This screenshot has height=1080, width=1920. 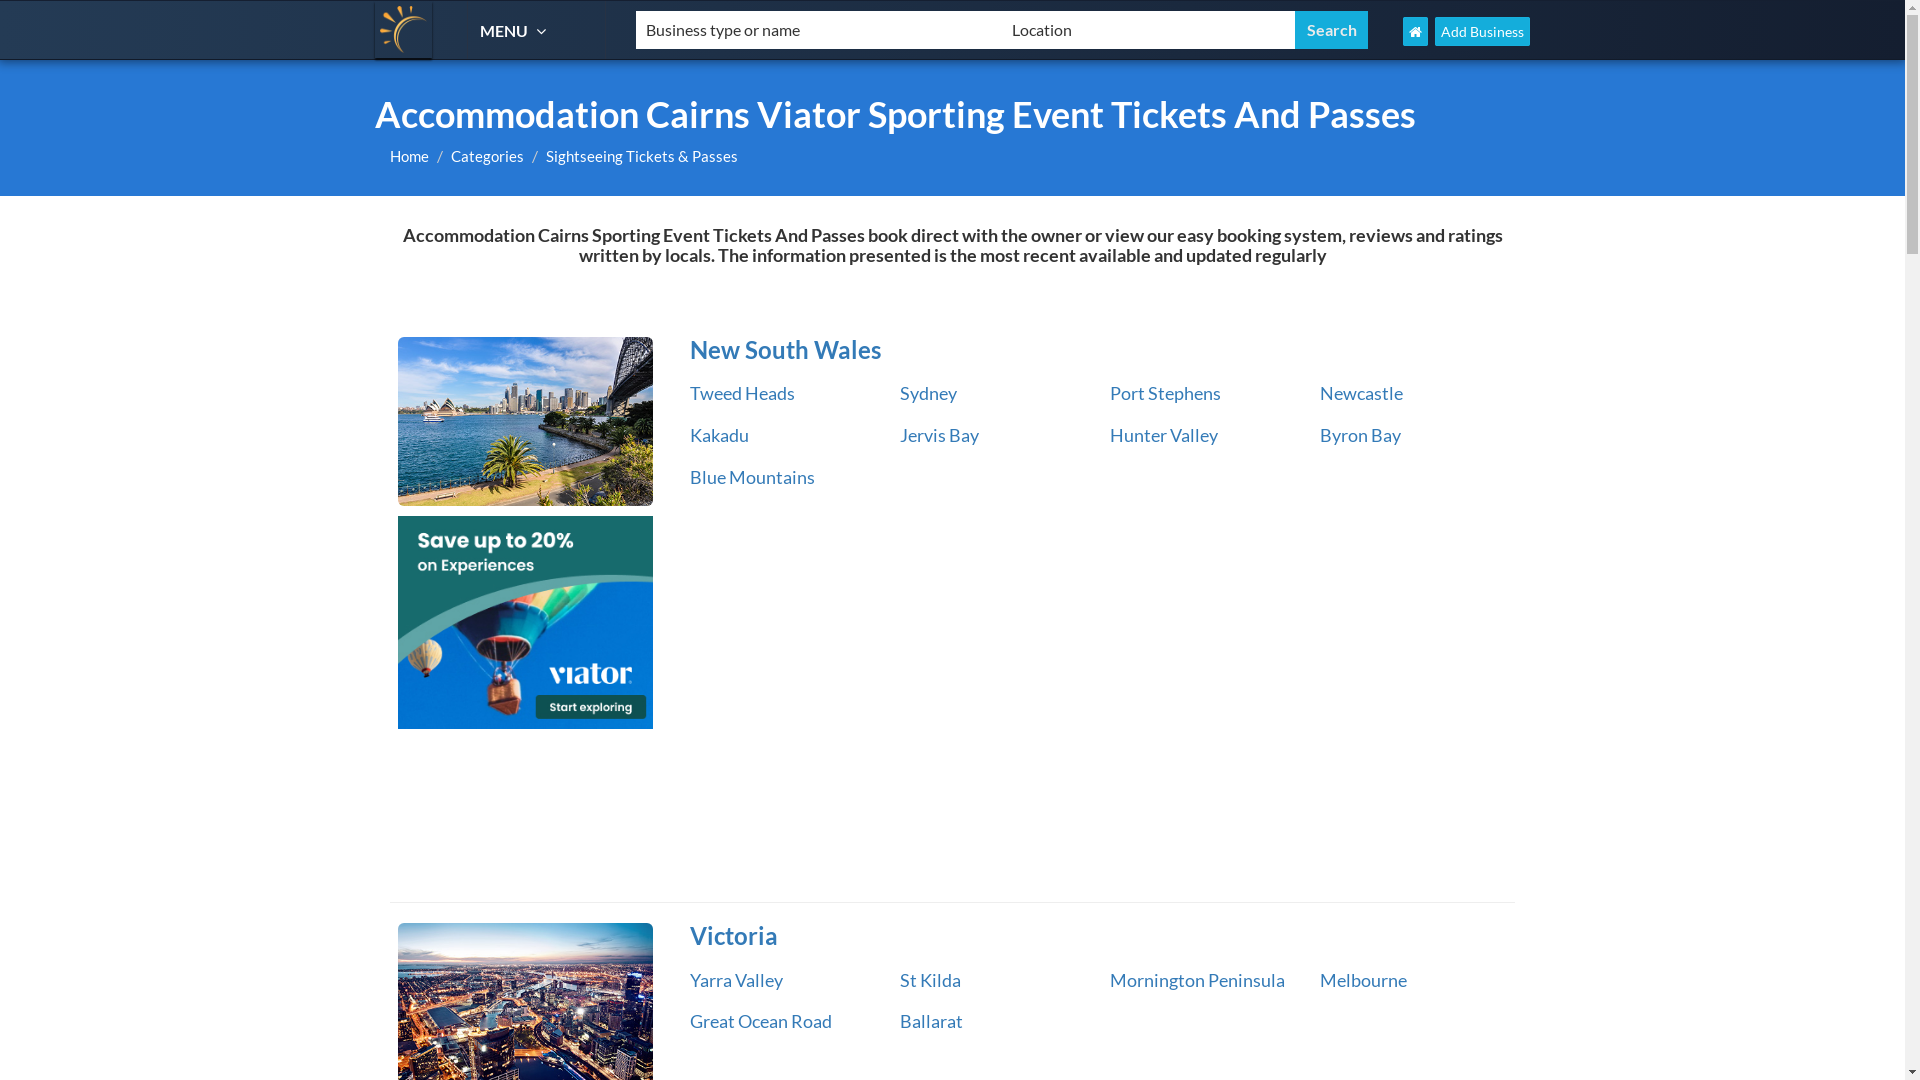 I want to click on Jervis Bay, so click(x=940, y=435).